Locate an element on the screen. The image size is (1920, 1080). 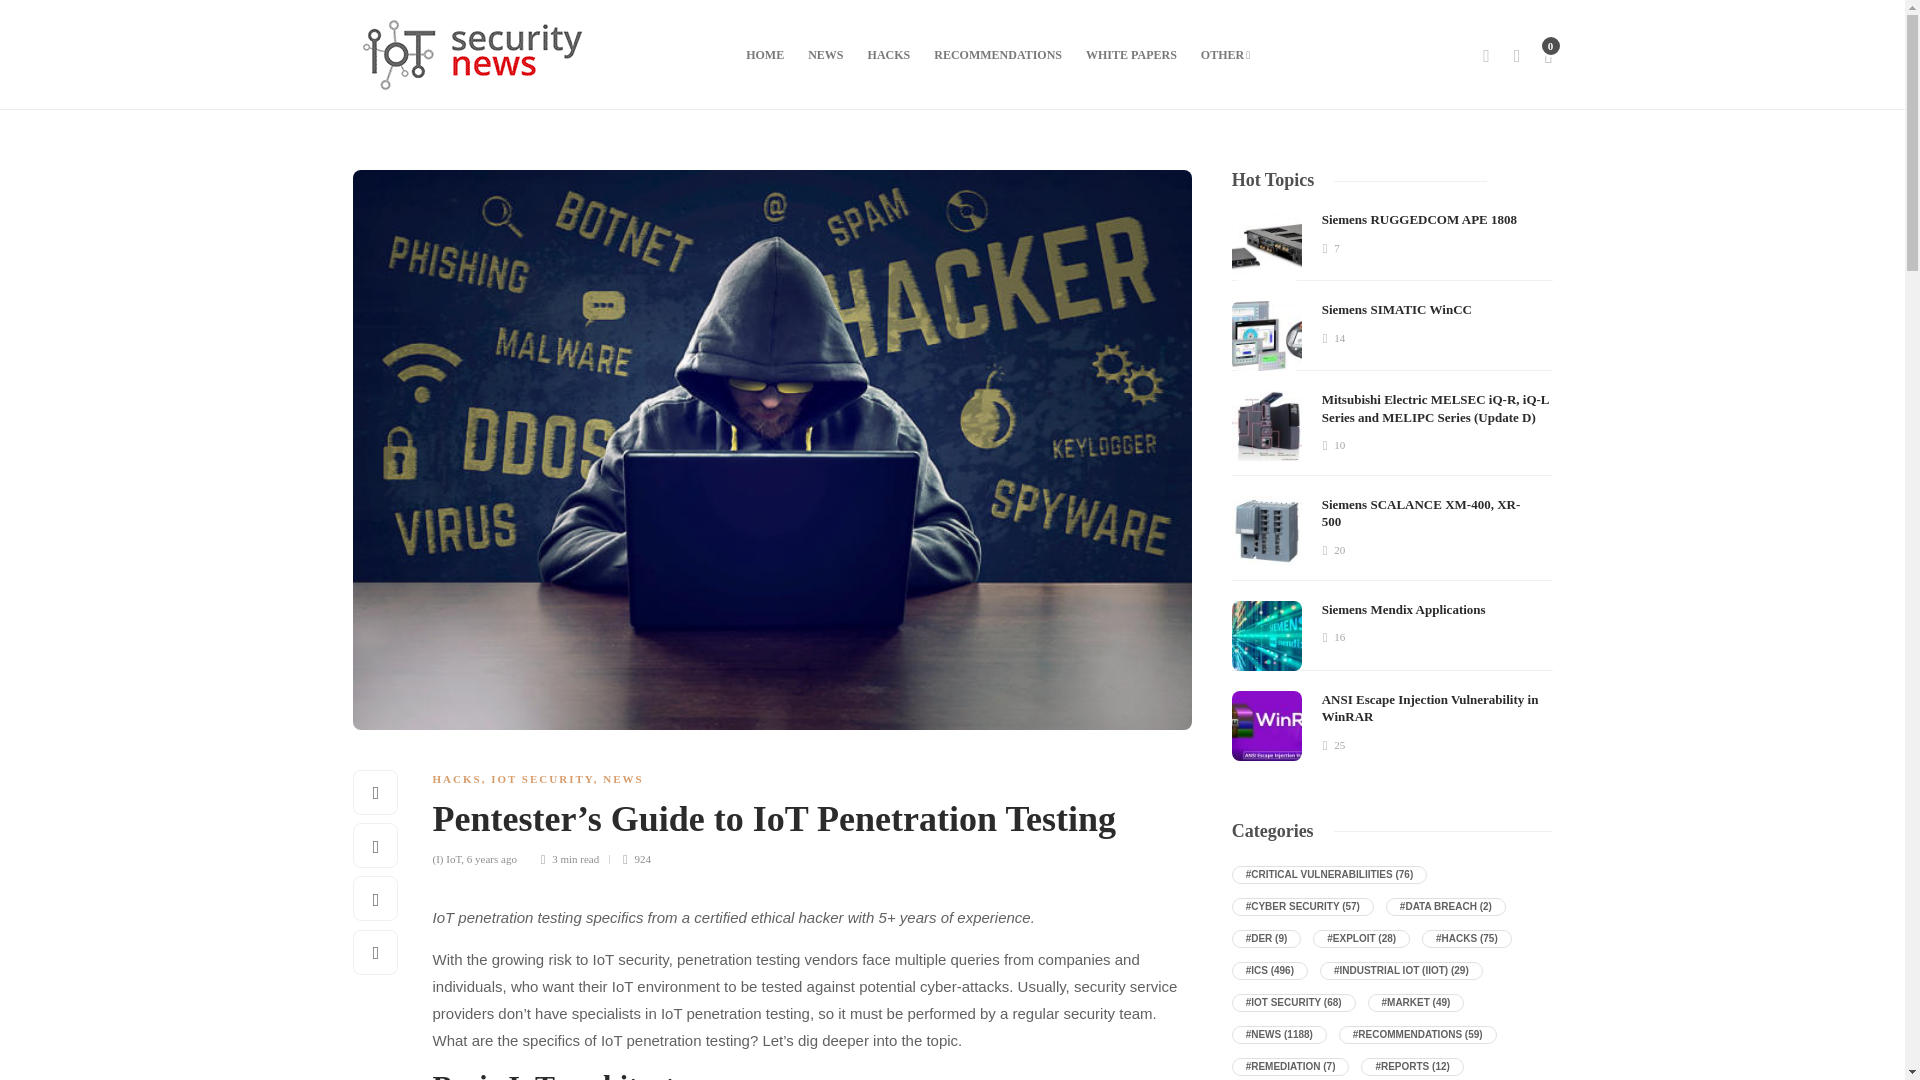
RECOMMENDATIONS is located at coordinates (997, 54).